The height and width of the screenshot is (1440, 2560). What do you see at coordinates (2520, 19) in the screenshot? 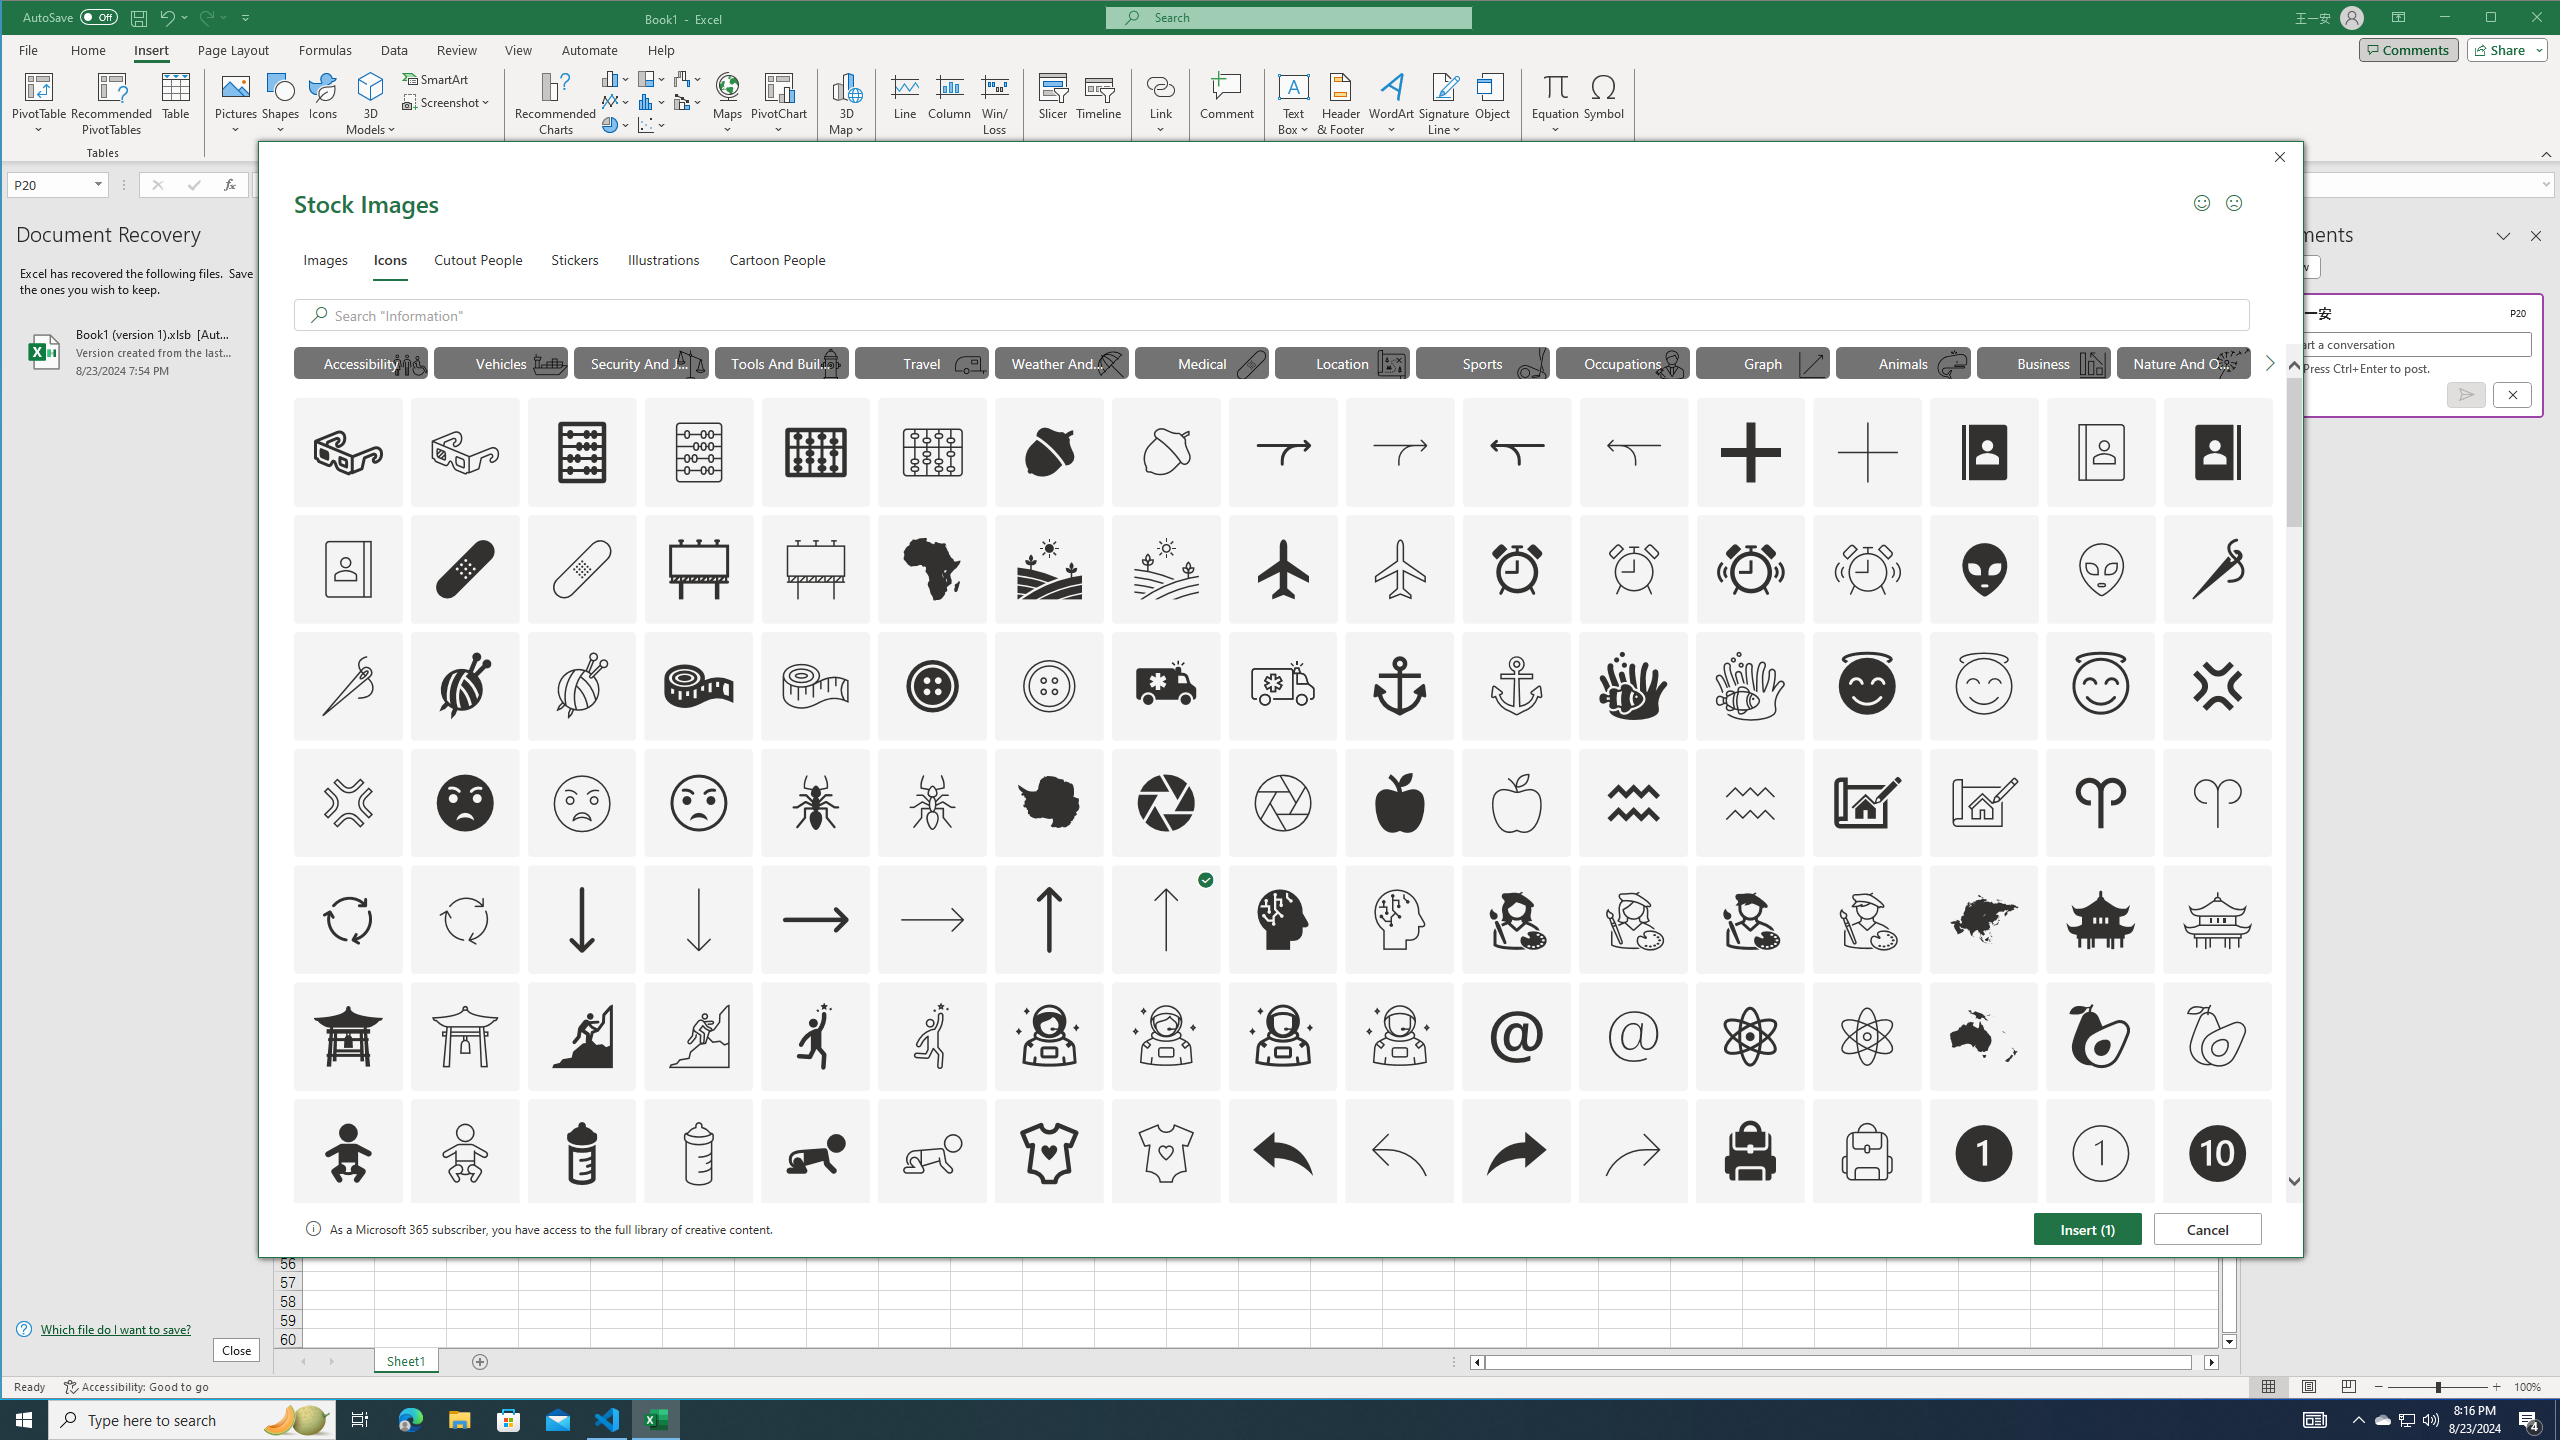
I see `Maximize` at bounding box center [2520, 19].